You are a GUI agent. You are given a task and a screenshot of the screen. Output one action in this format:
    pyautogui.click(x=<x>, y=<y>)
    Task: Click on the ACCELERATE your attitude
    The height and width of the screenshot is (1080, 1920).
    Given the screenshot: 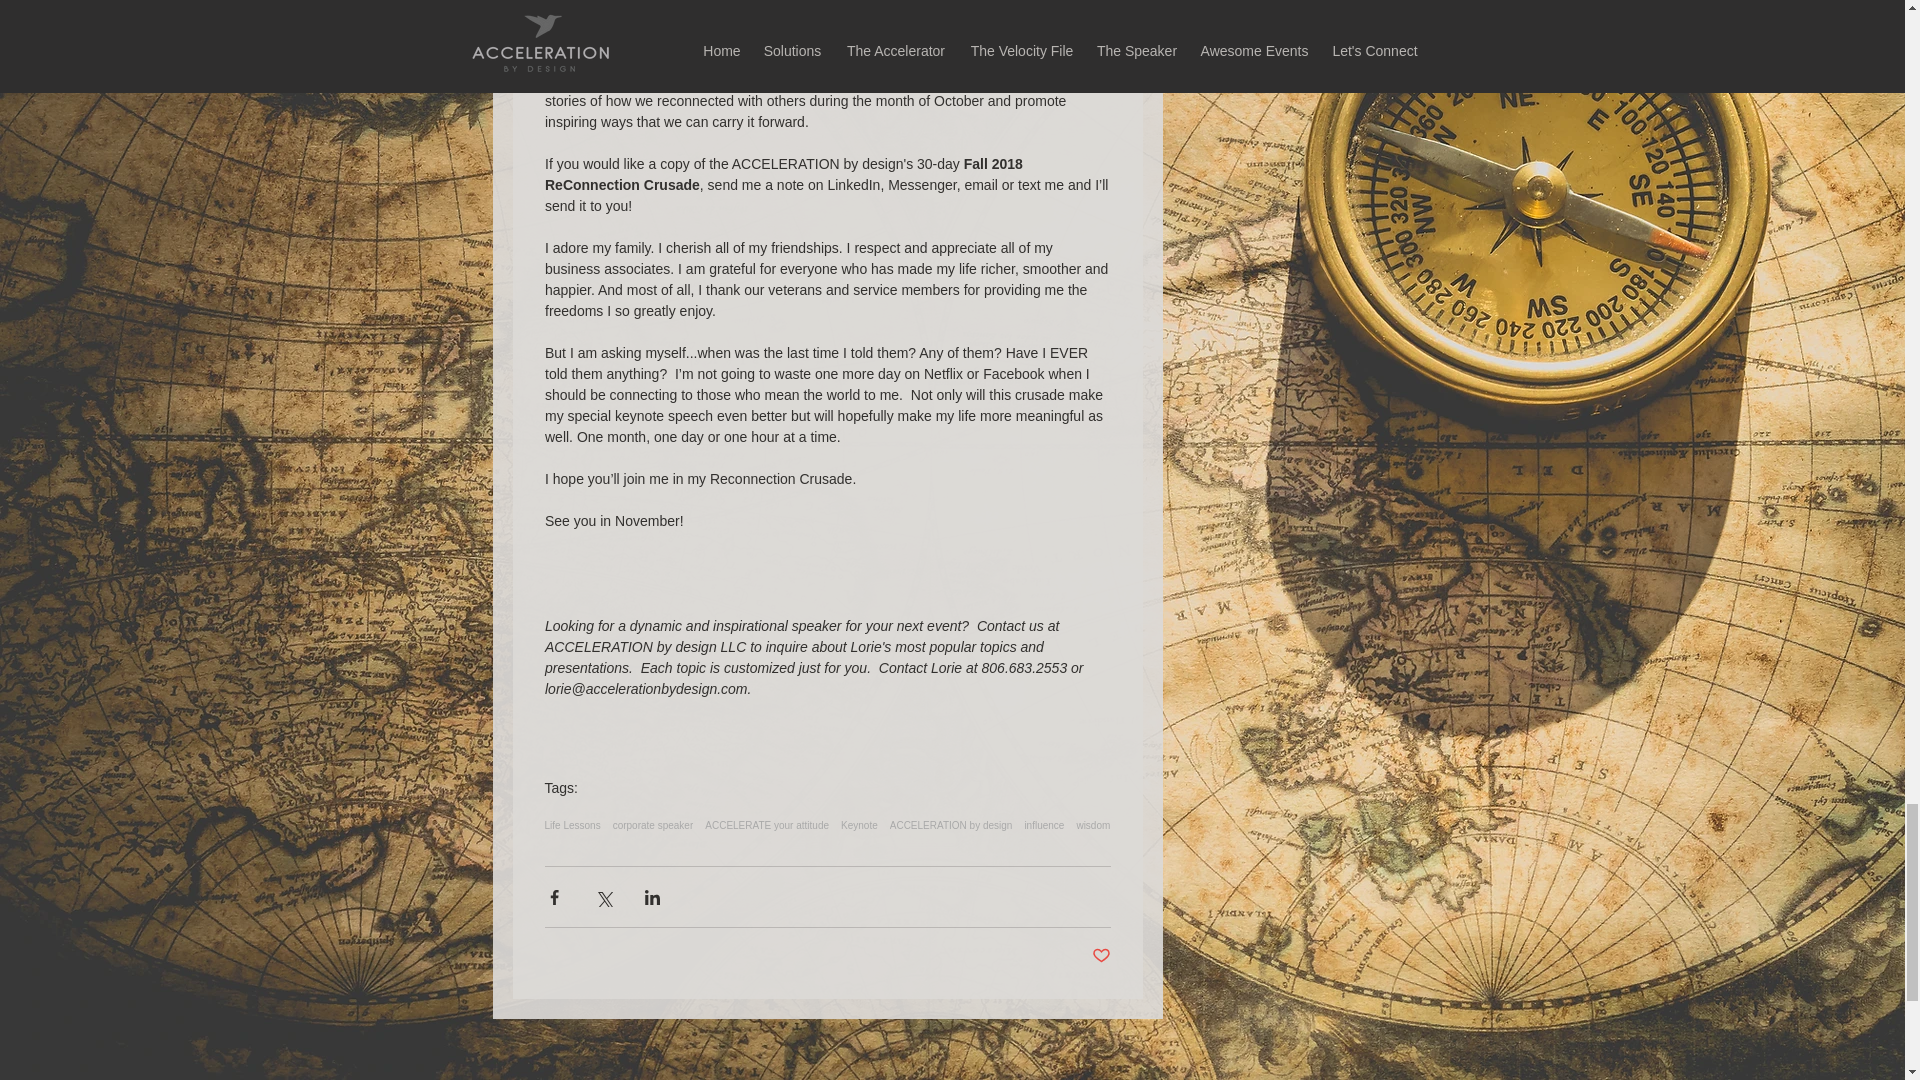 What is the action you would take?
    pyautogui.click(x=766, y=824)
    